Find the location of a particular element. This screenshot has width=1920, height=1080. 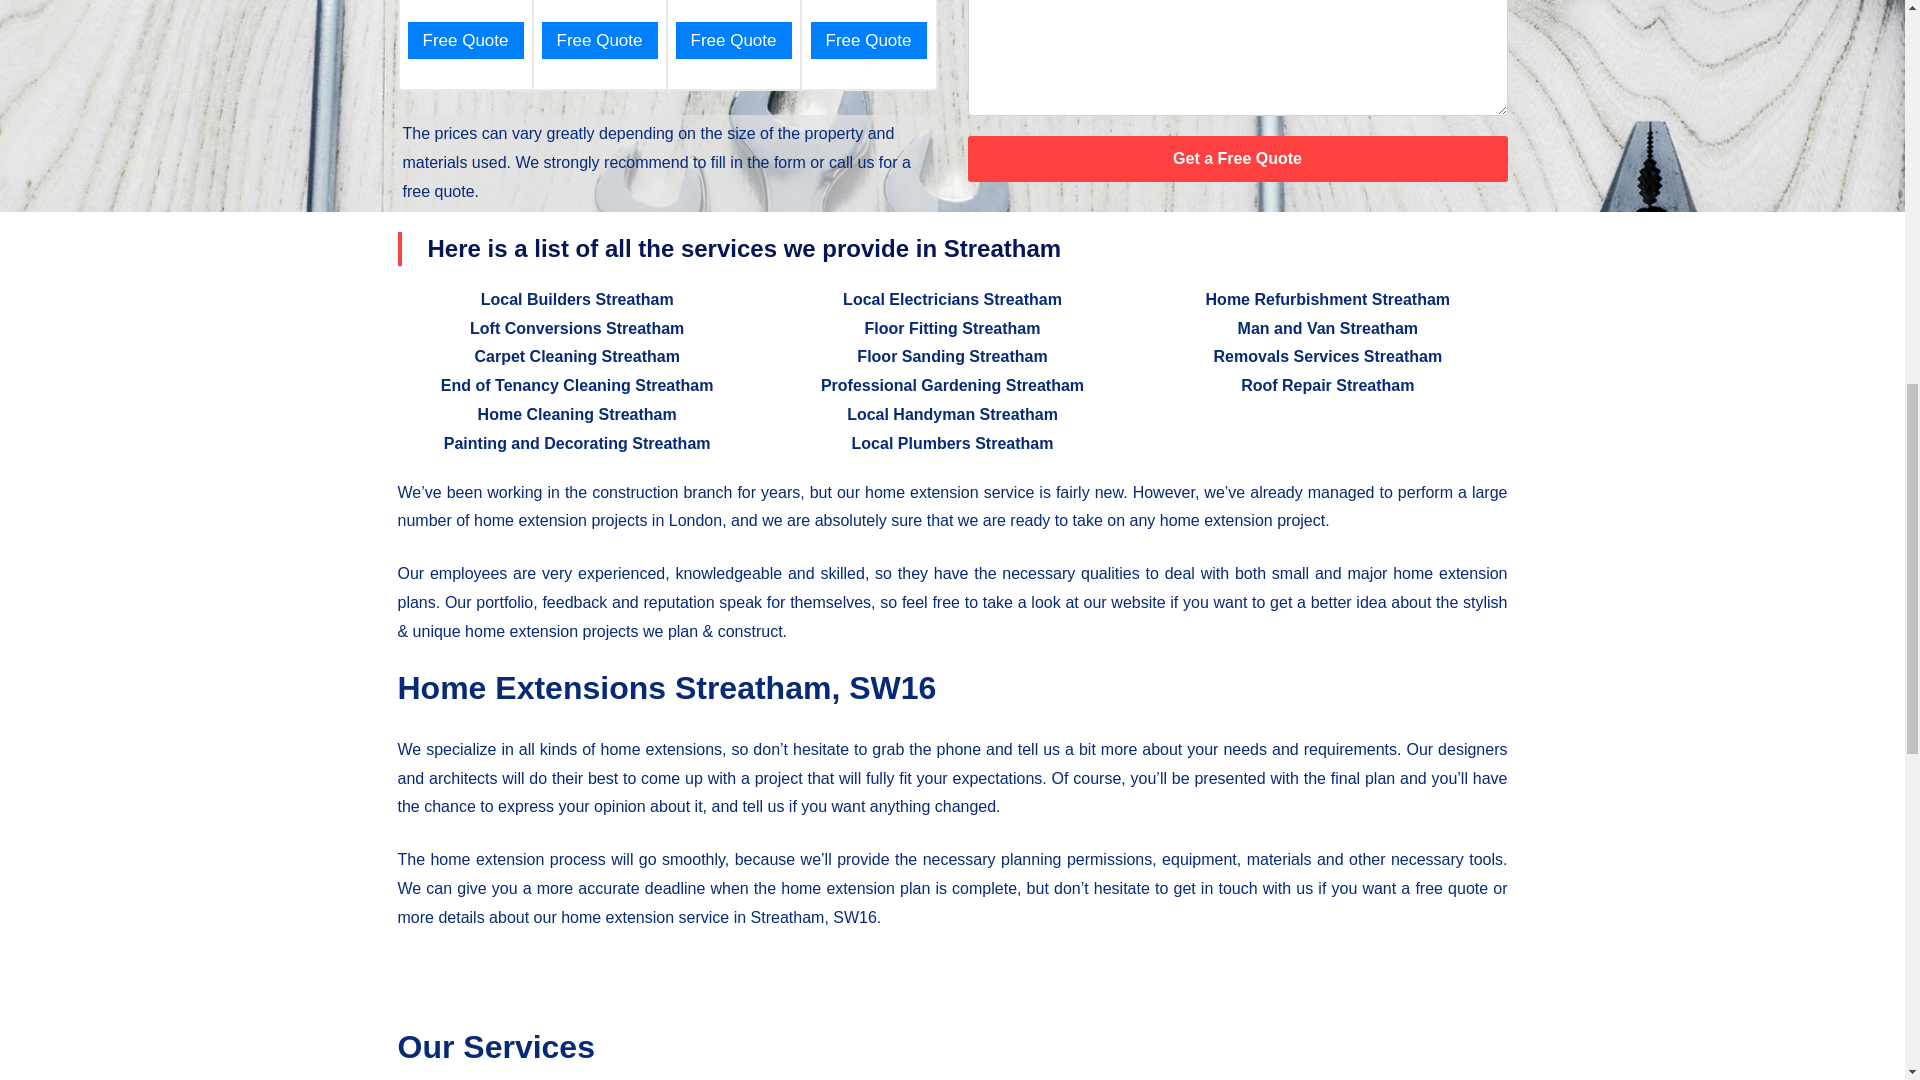

Free Quote is located at coordinates (600, 40).